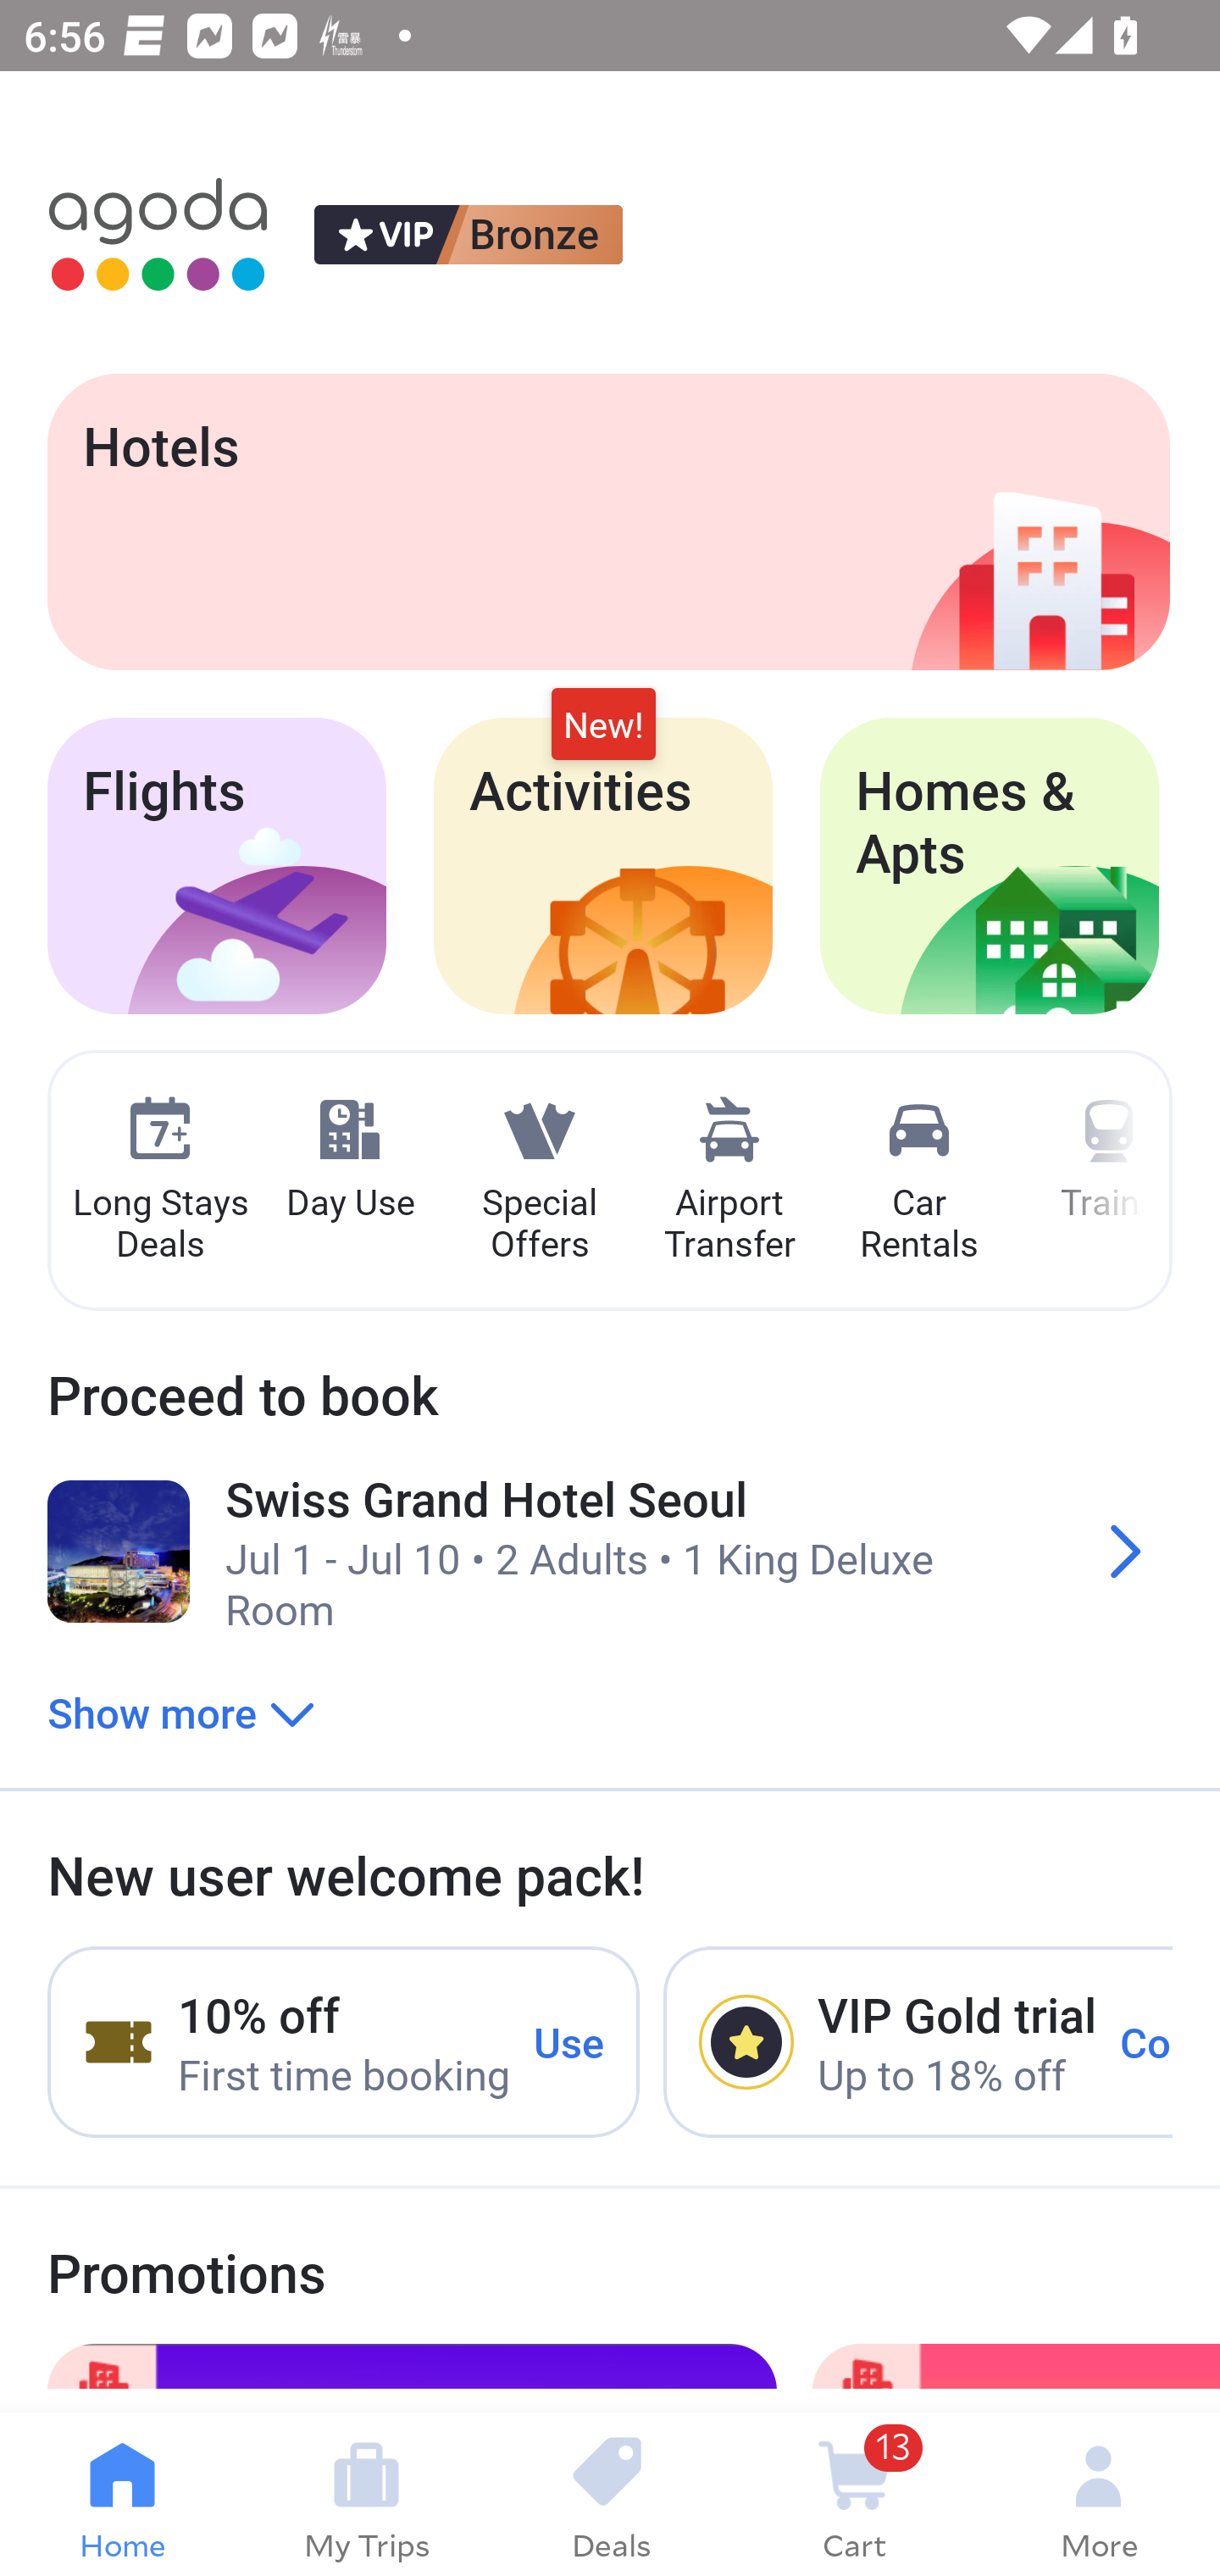 The width and height of the screenshot is (1220, 2576). What do you see at coordinates (122, 2495) in the screenshot?
I see `Home` at bounding box center [122, 2495].